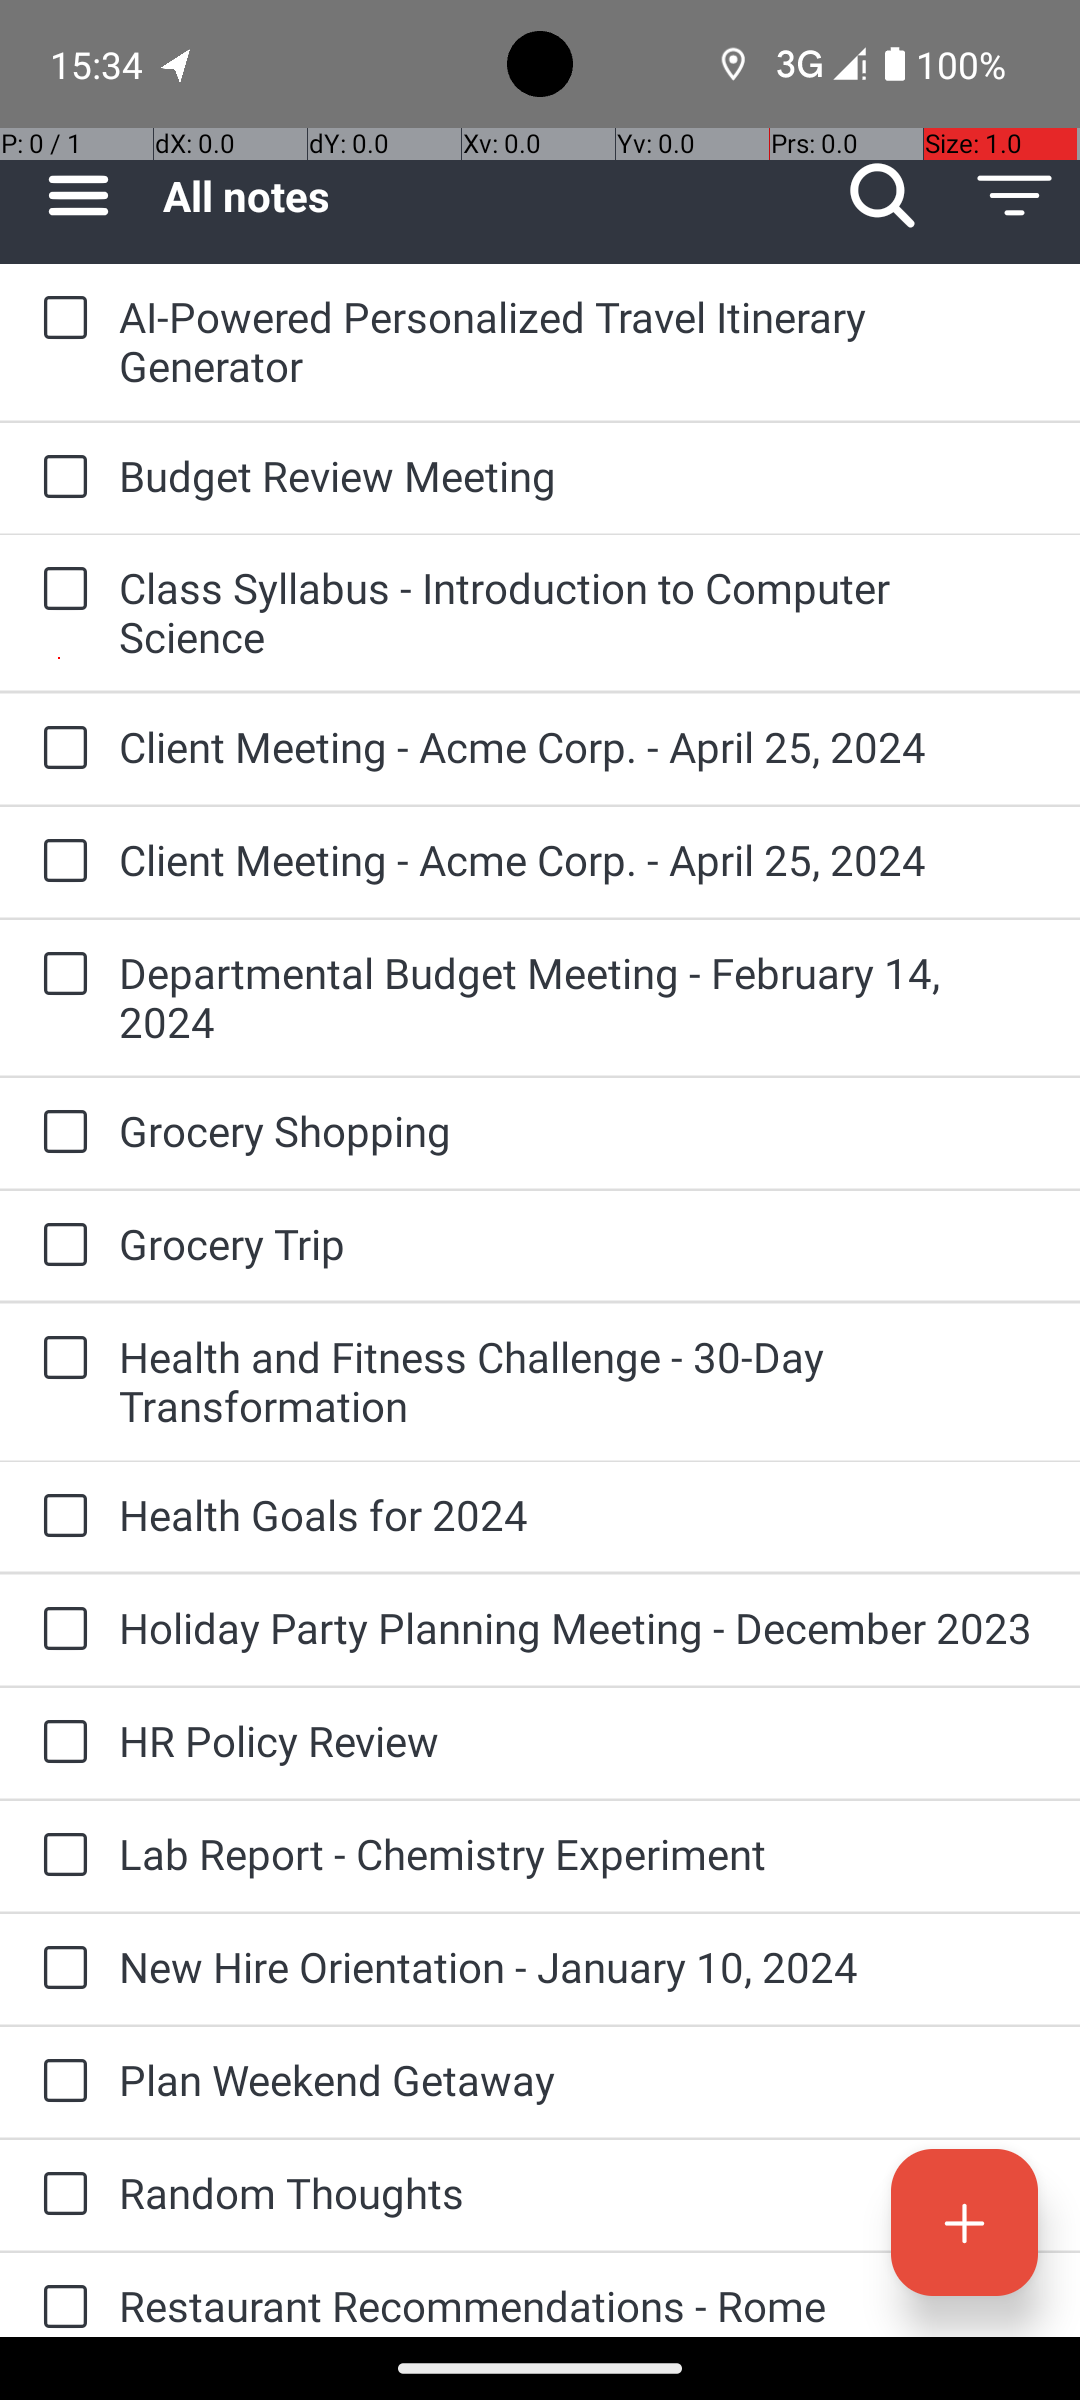 This screenshot has width=1080, height=2400. What do you see at coordinates (60, 1360) in the screenshot?
I see `to-do: Health and Fitness Challenge - 30-Day Transformation` at bounding box center [60, 1360].